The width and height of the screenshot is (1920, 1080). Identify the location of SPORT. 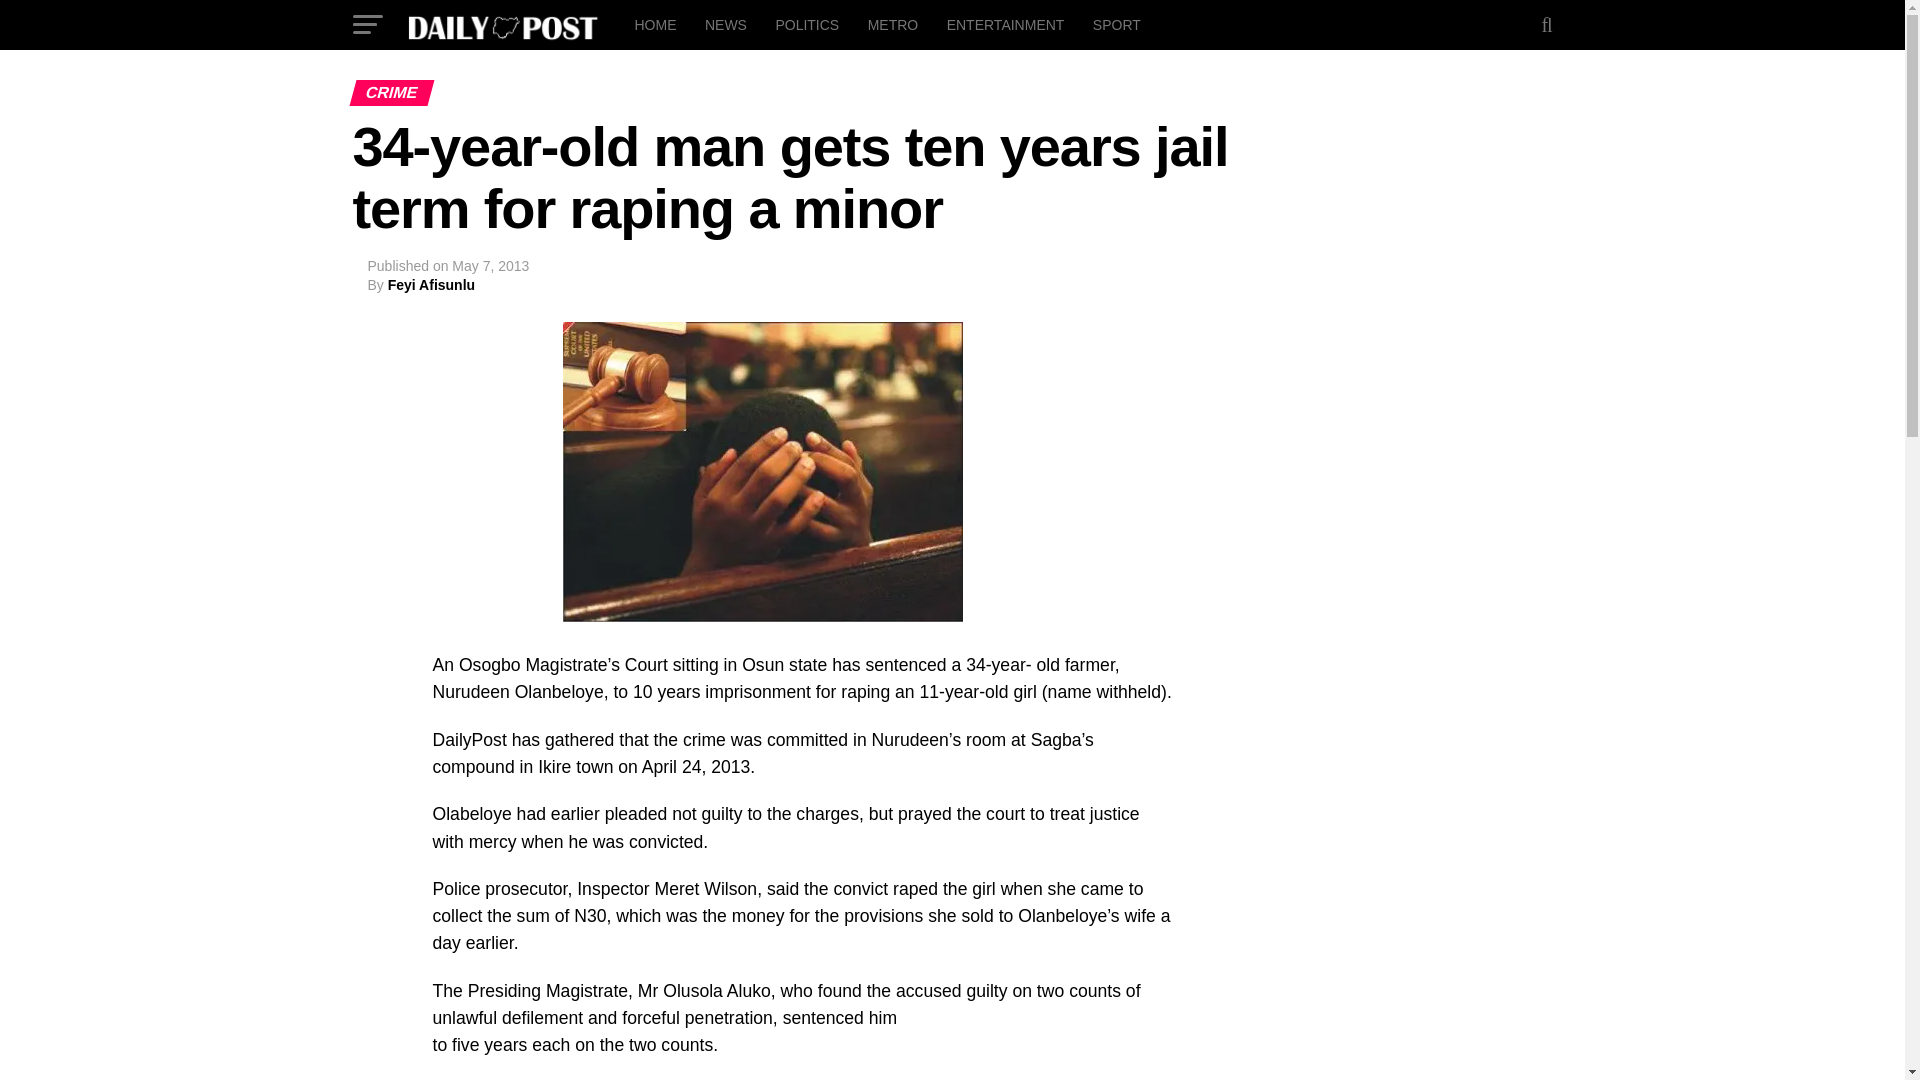
(1116, 24).